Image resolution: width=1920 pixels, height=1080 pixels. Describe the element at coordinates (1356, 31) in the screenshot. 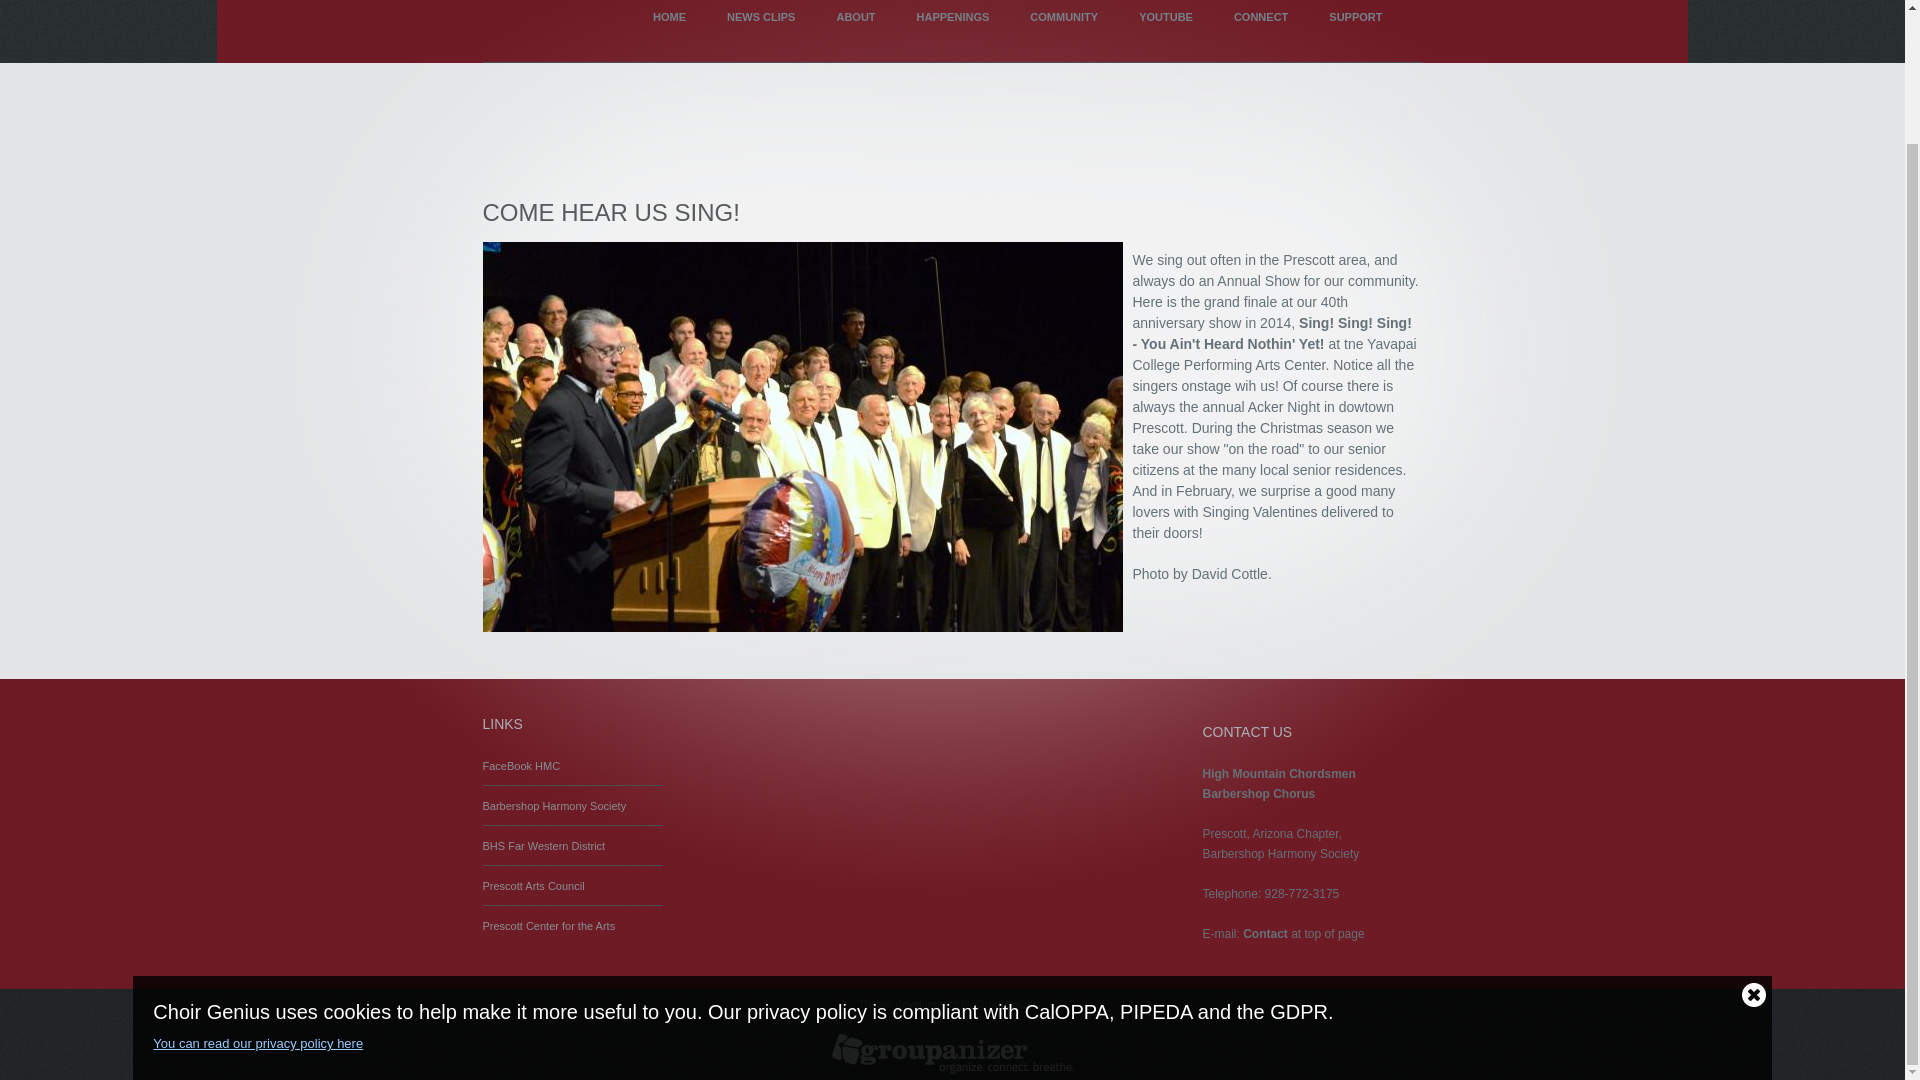

I see `SUPPORT` at that location.